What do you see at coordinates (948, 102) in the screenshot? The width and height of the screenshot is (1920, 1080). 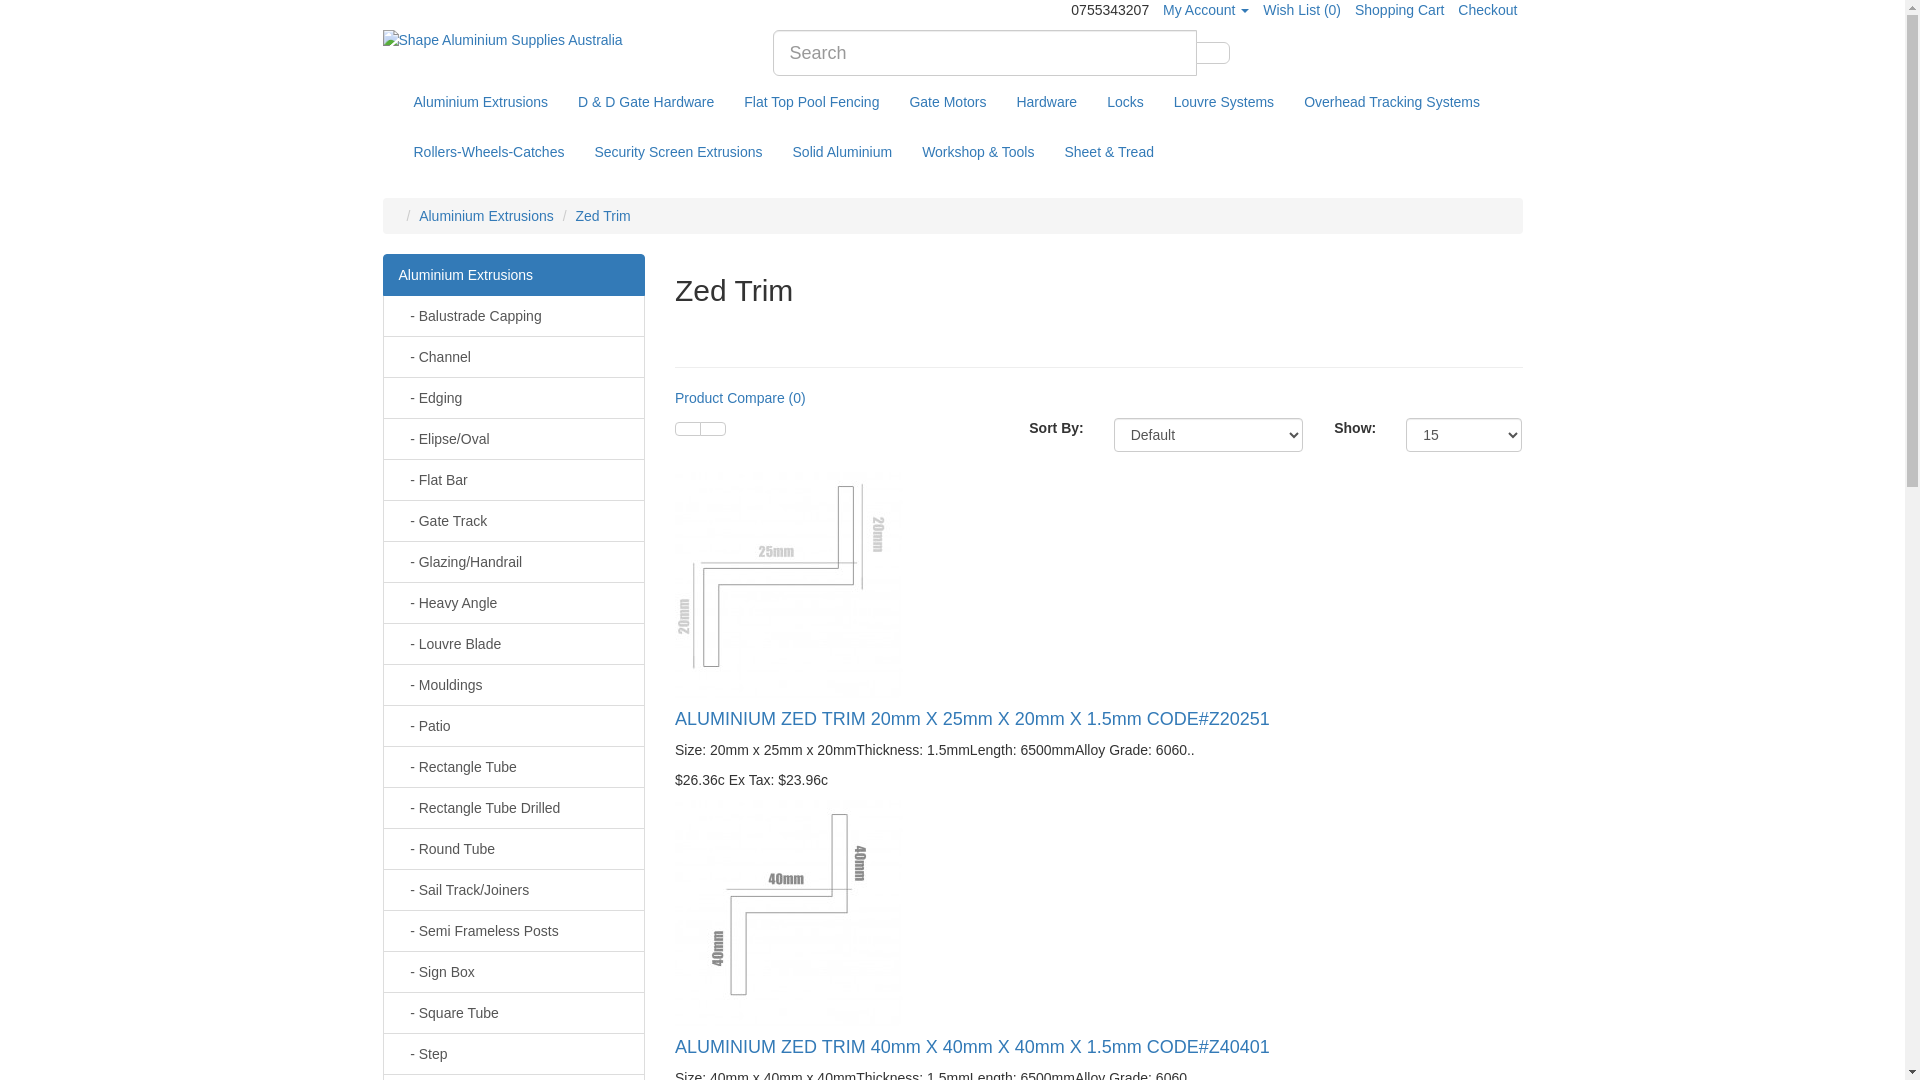 I see `Gate Motors` at bounding box center [948, 102].